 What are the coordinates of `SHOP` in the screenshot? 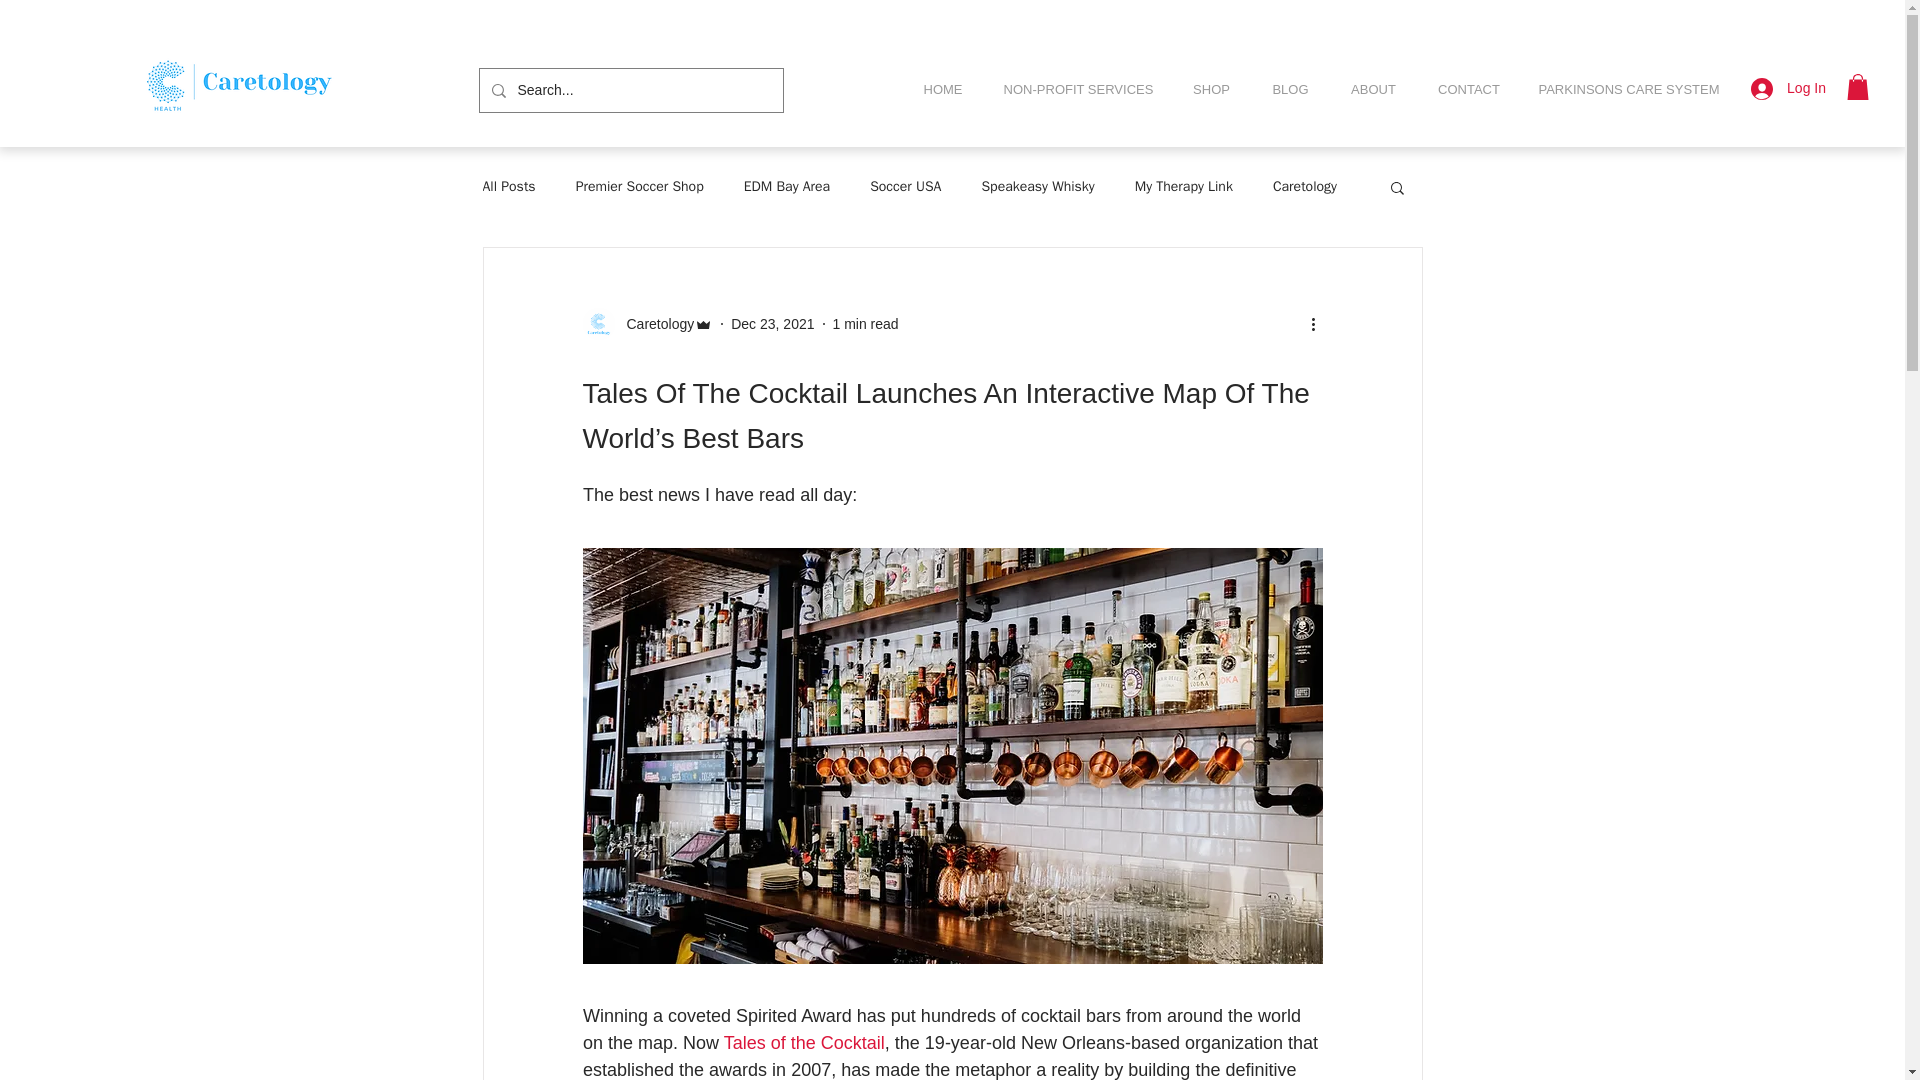 It's located at (1211, 89).